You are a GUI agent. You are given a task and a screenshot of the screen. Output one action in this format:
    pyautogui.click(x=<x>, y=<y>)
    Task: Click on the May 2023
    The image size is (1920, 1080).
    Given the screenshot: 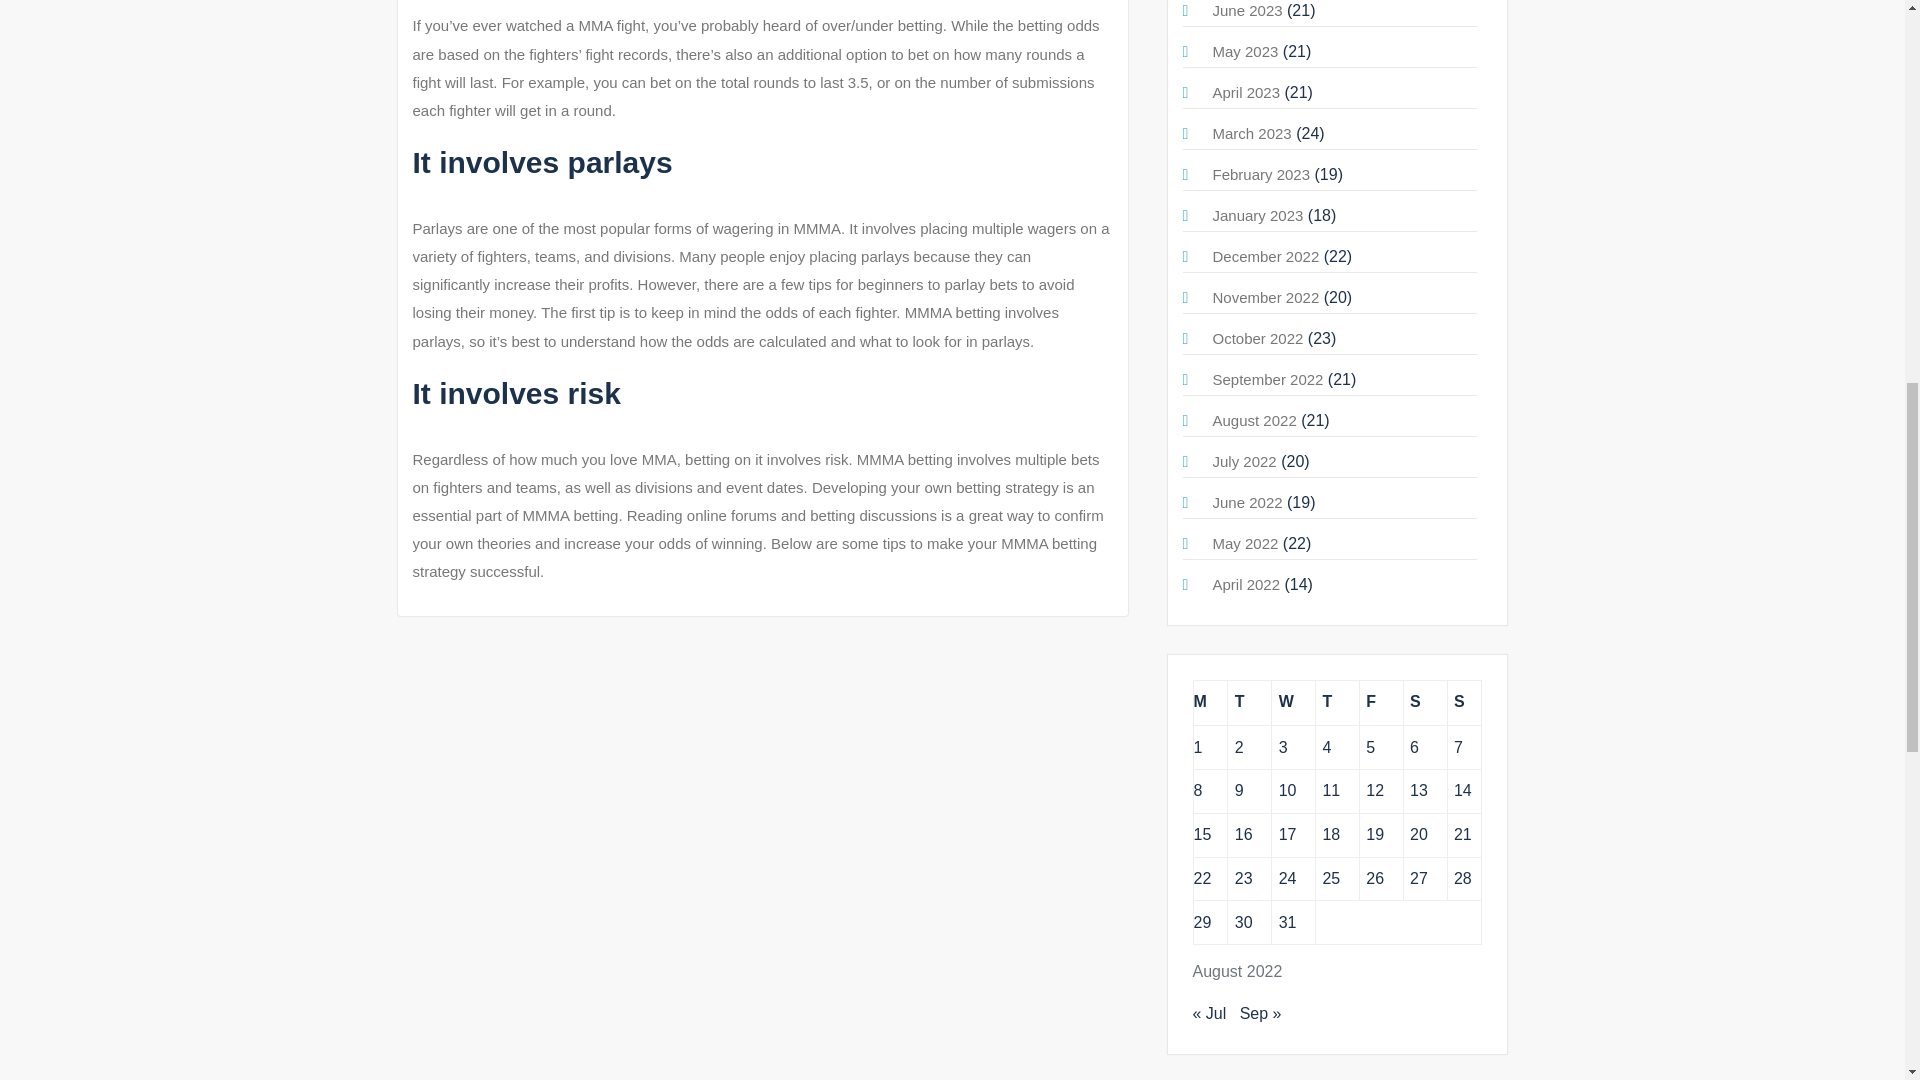 What is the action you would take?
    pyautogui.click(x=1244, y=52)
    